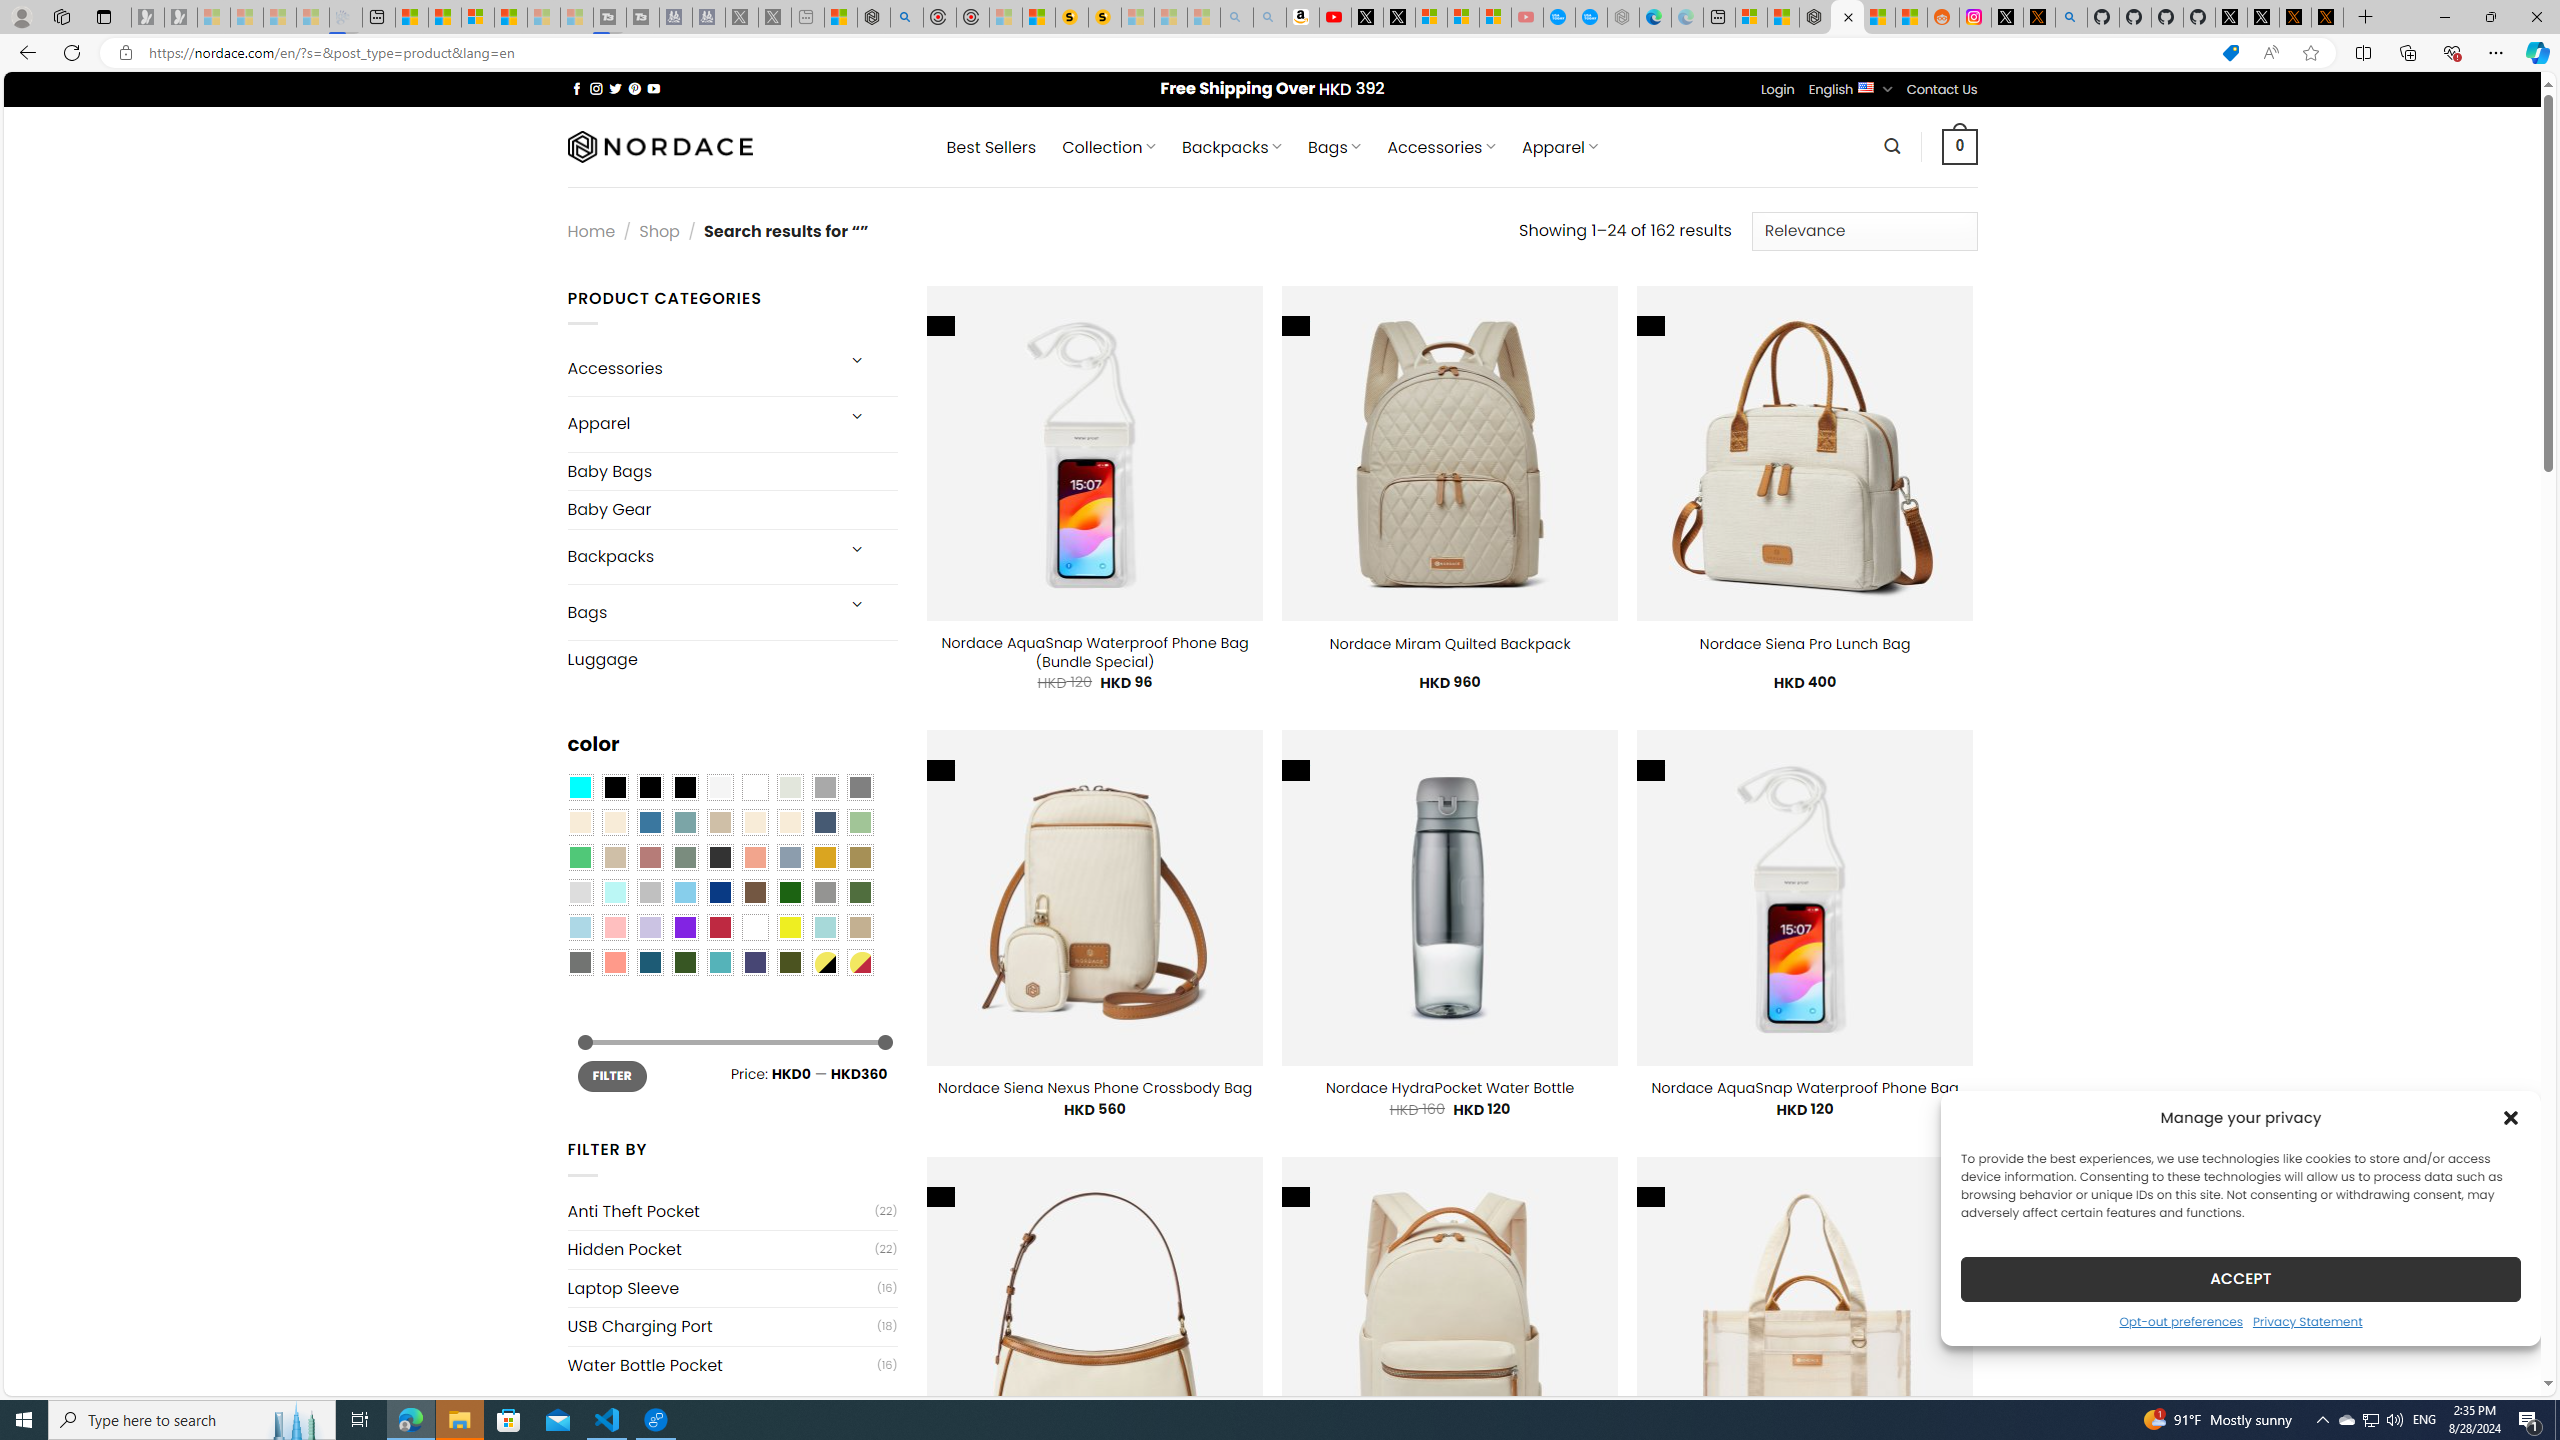  I want to click on Charcoal, so click(719, 858).